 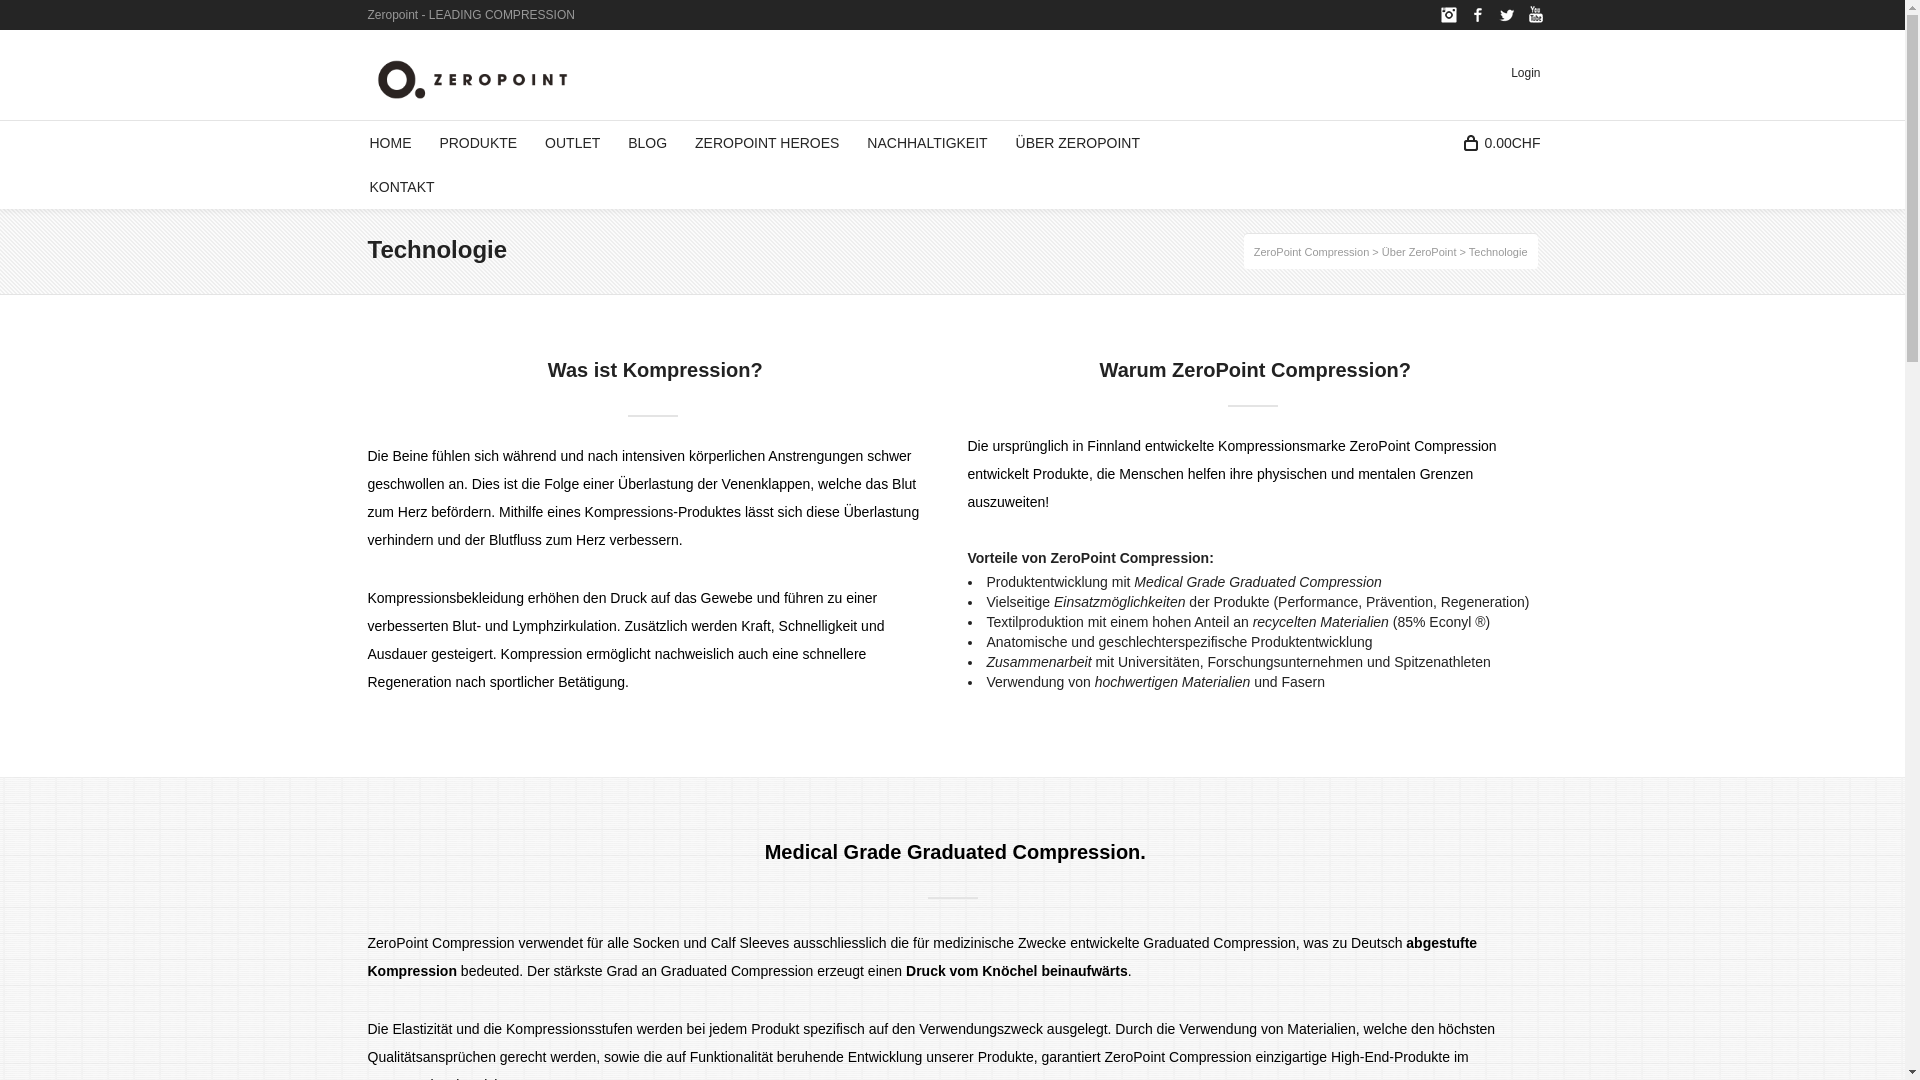 I want to click on OUTLET, so click(x=572, y=143).